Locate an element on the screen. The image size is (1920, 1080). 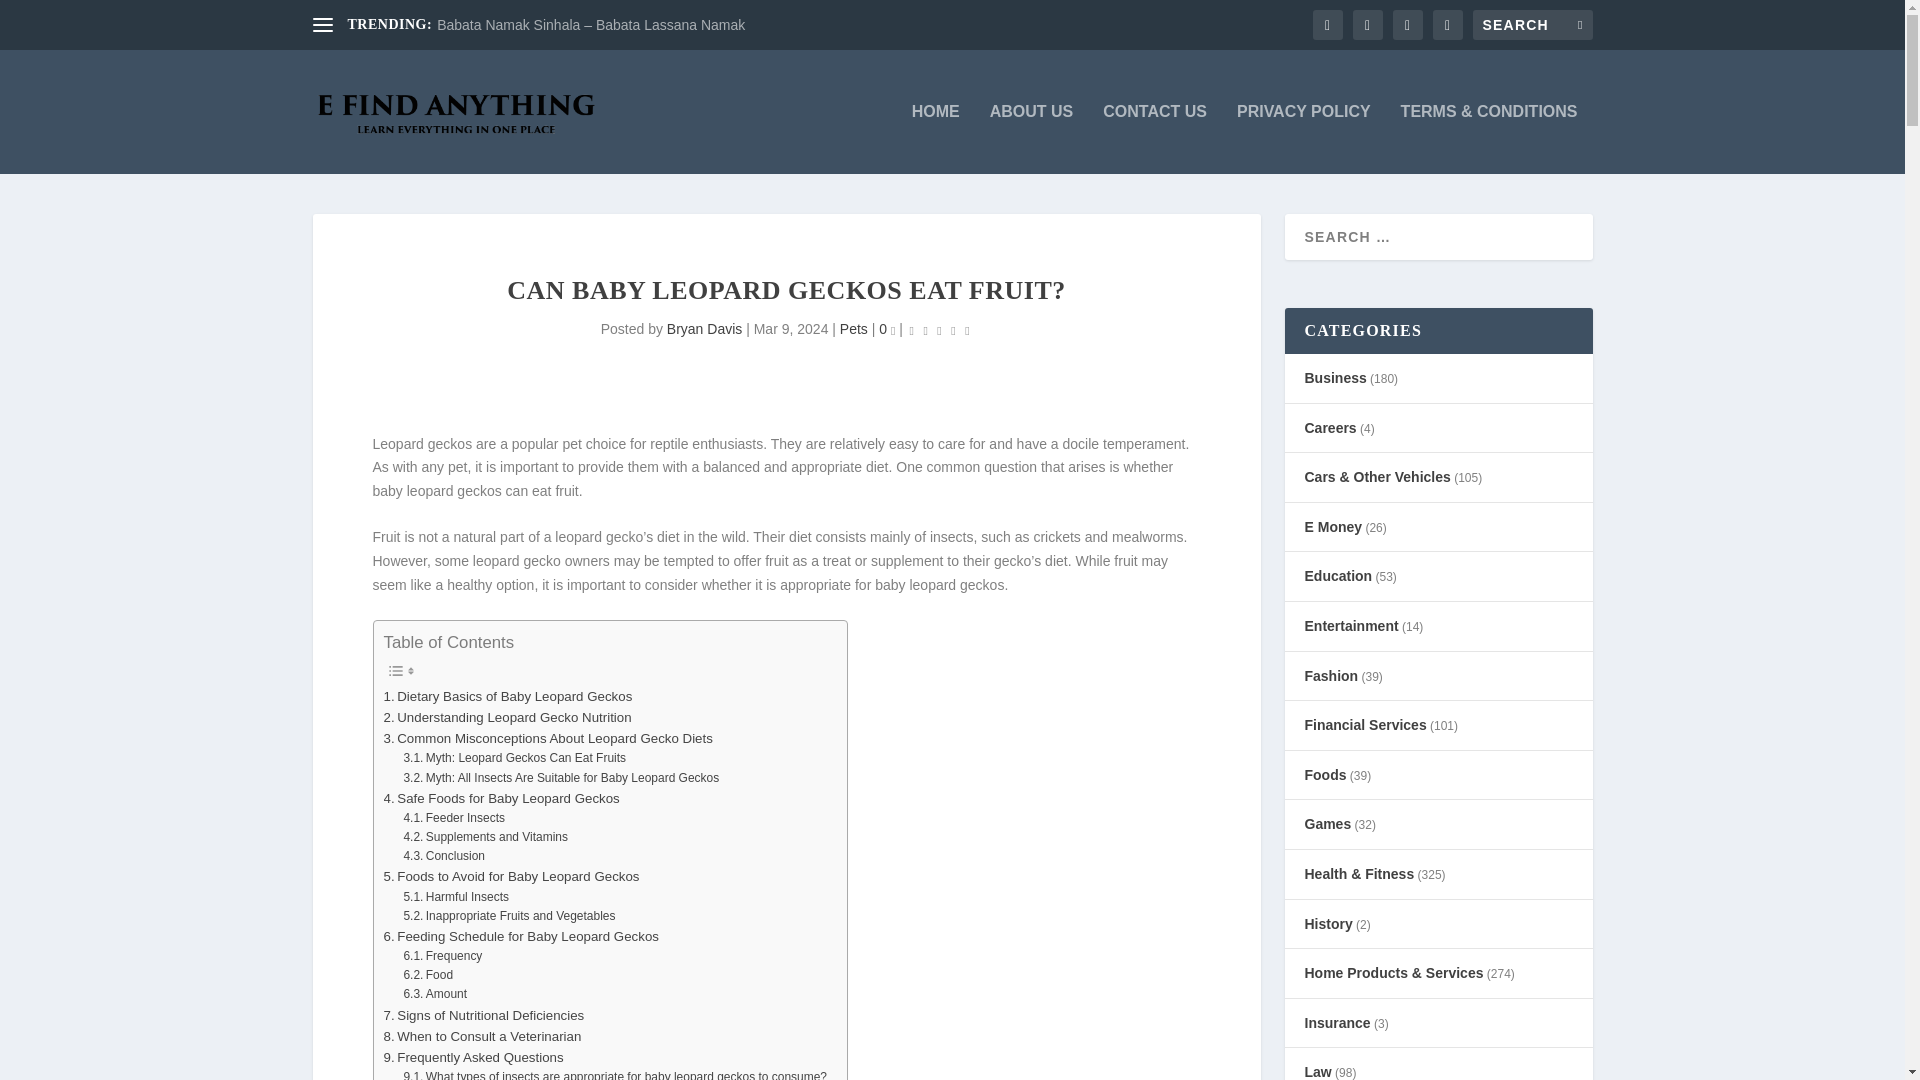
Safe Foods for Baby Leopard Geckos is located at coordinates (502, 798).